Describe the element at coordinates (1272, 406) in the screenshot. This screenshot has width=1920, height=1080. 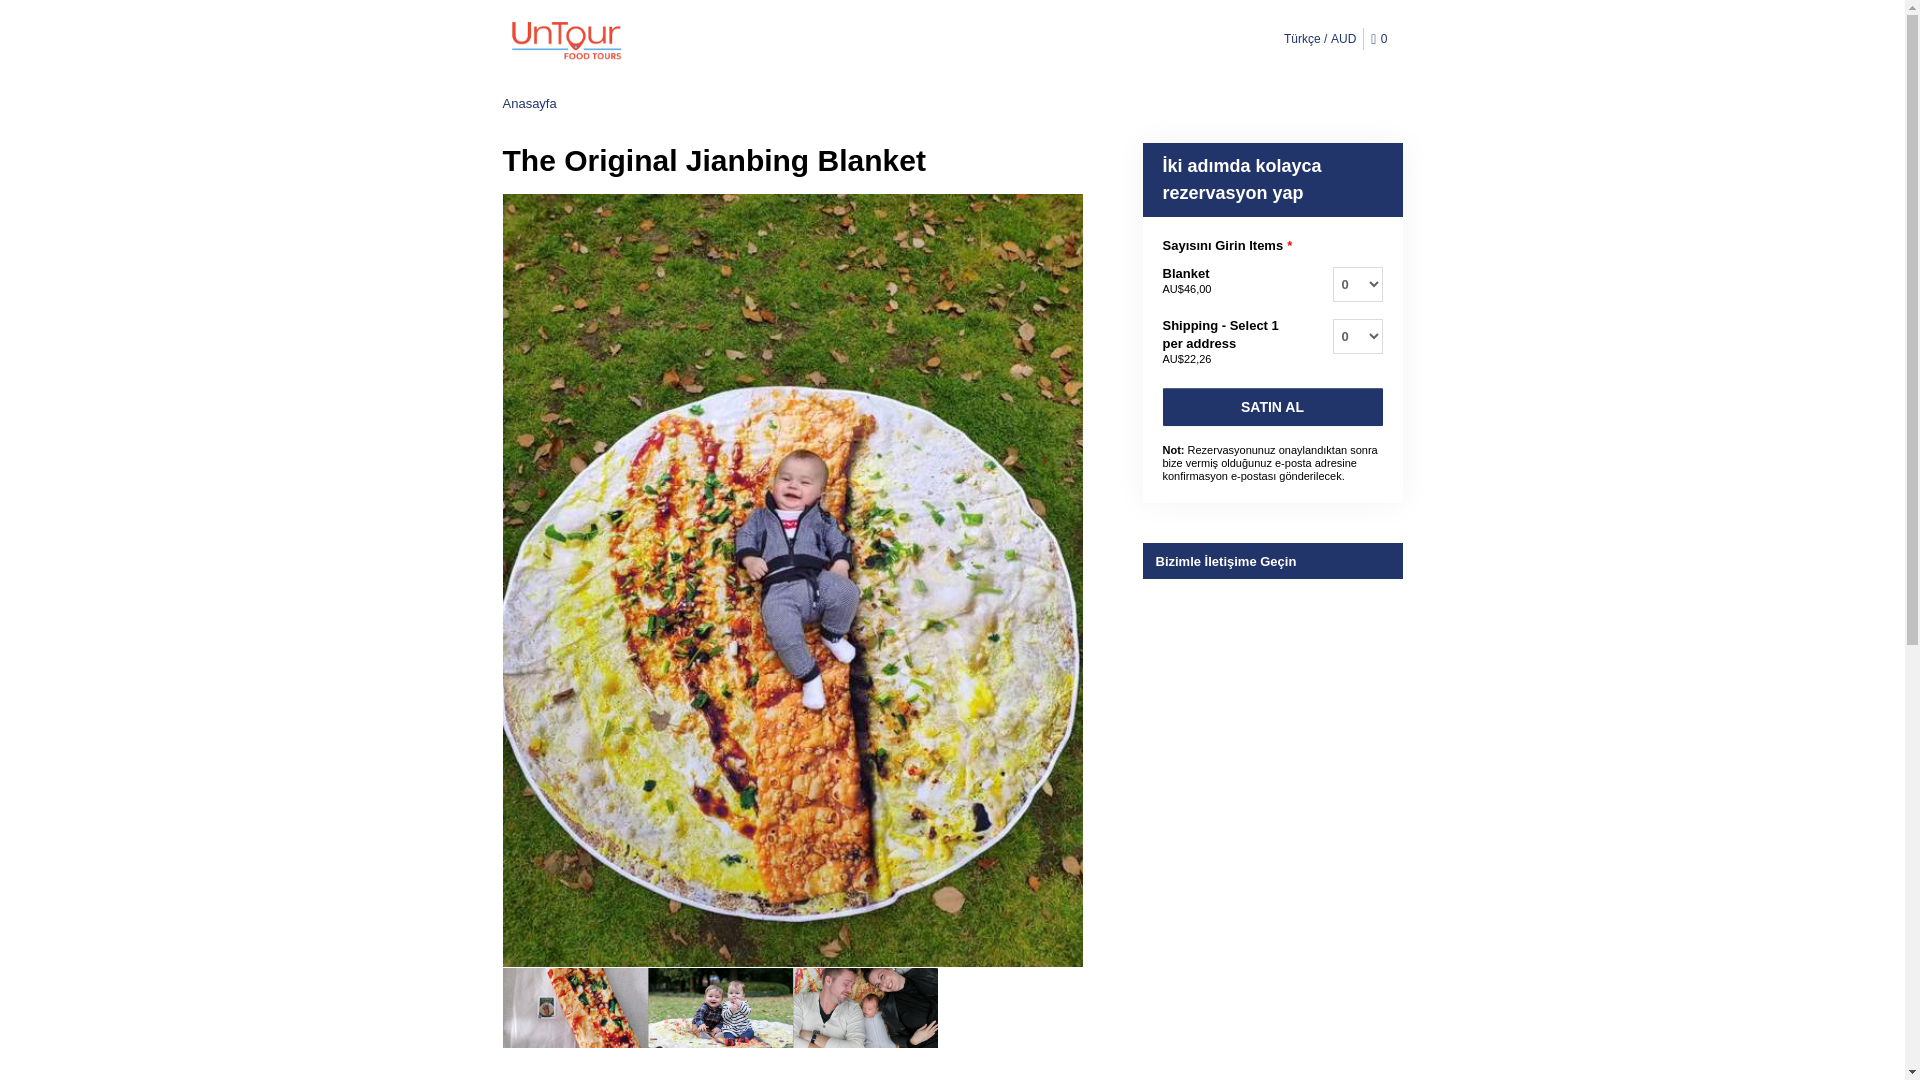
I see `SATIN AL` at that location.